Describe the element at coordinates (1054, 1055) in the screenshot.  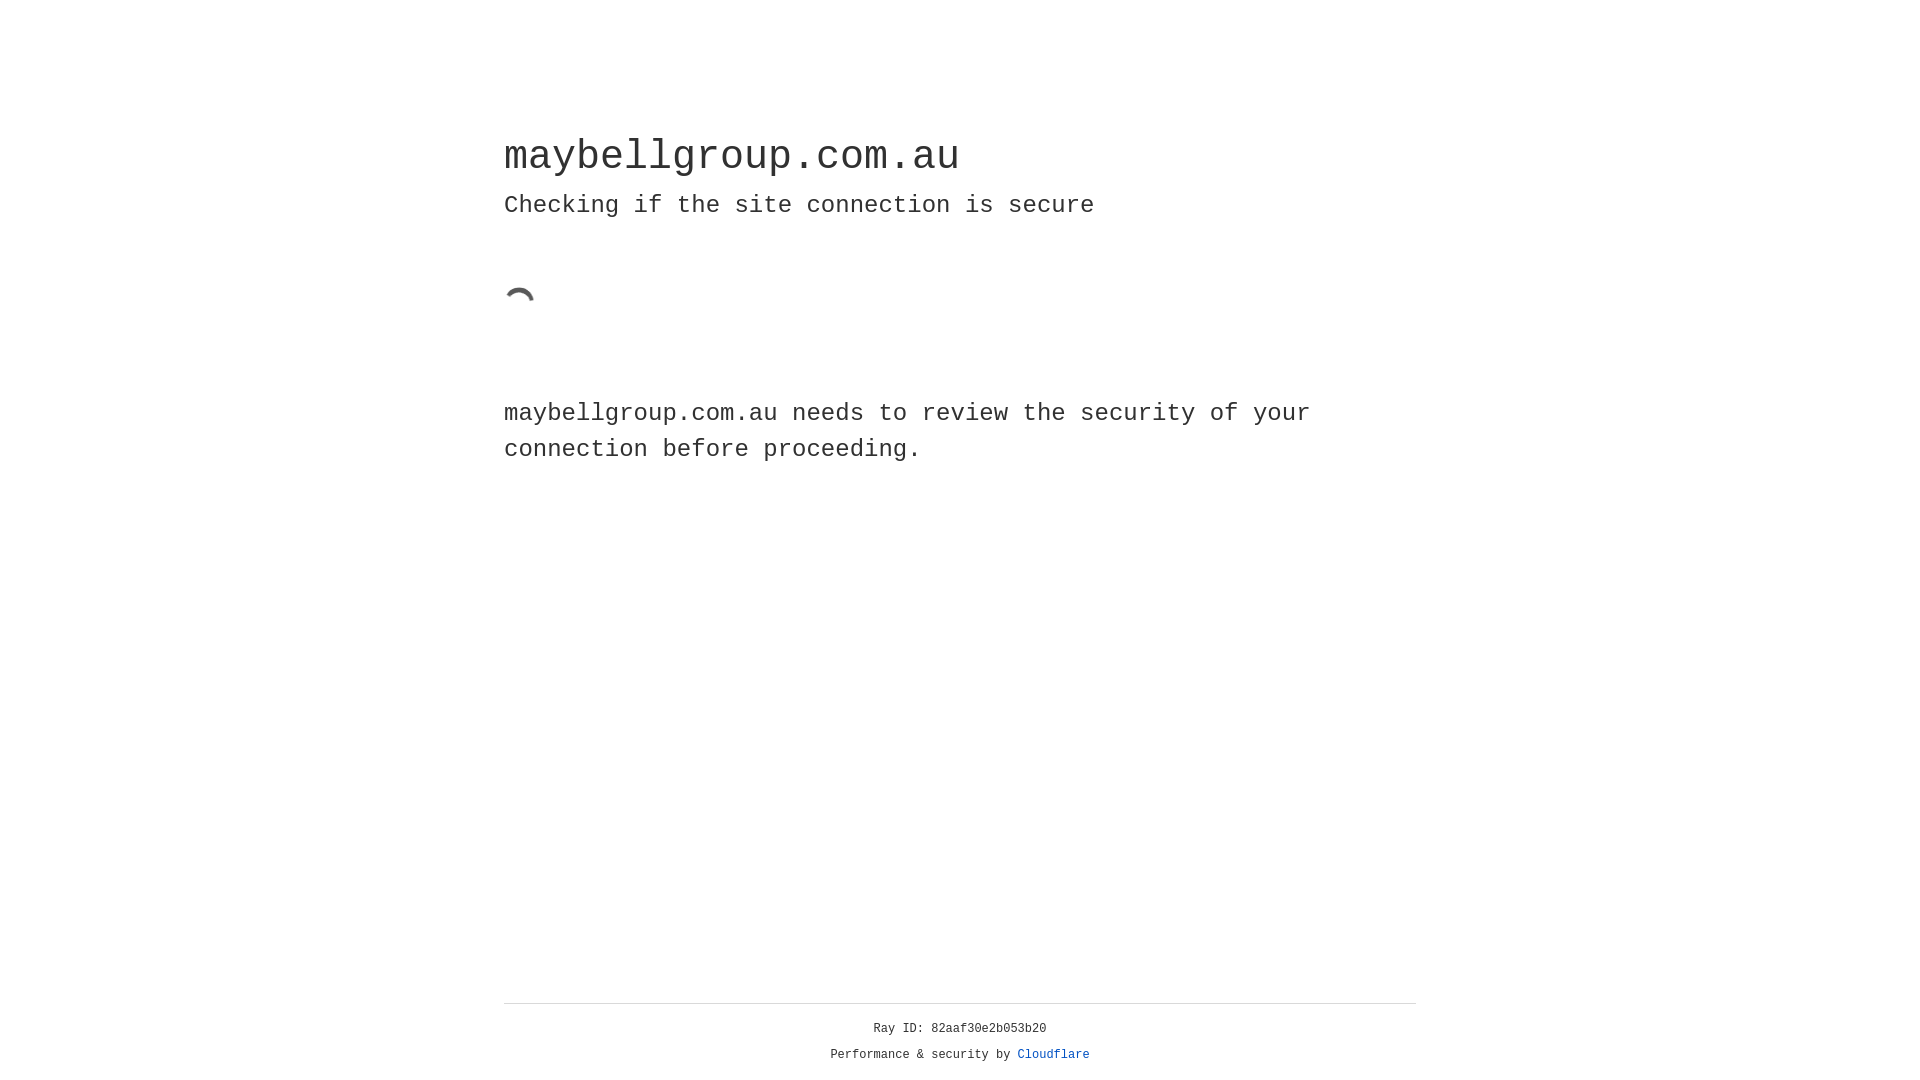
I see `Cloudflare` at that location.